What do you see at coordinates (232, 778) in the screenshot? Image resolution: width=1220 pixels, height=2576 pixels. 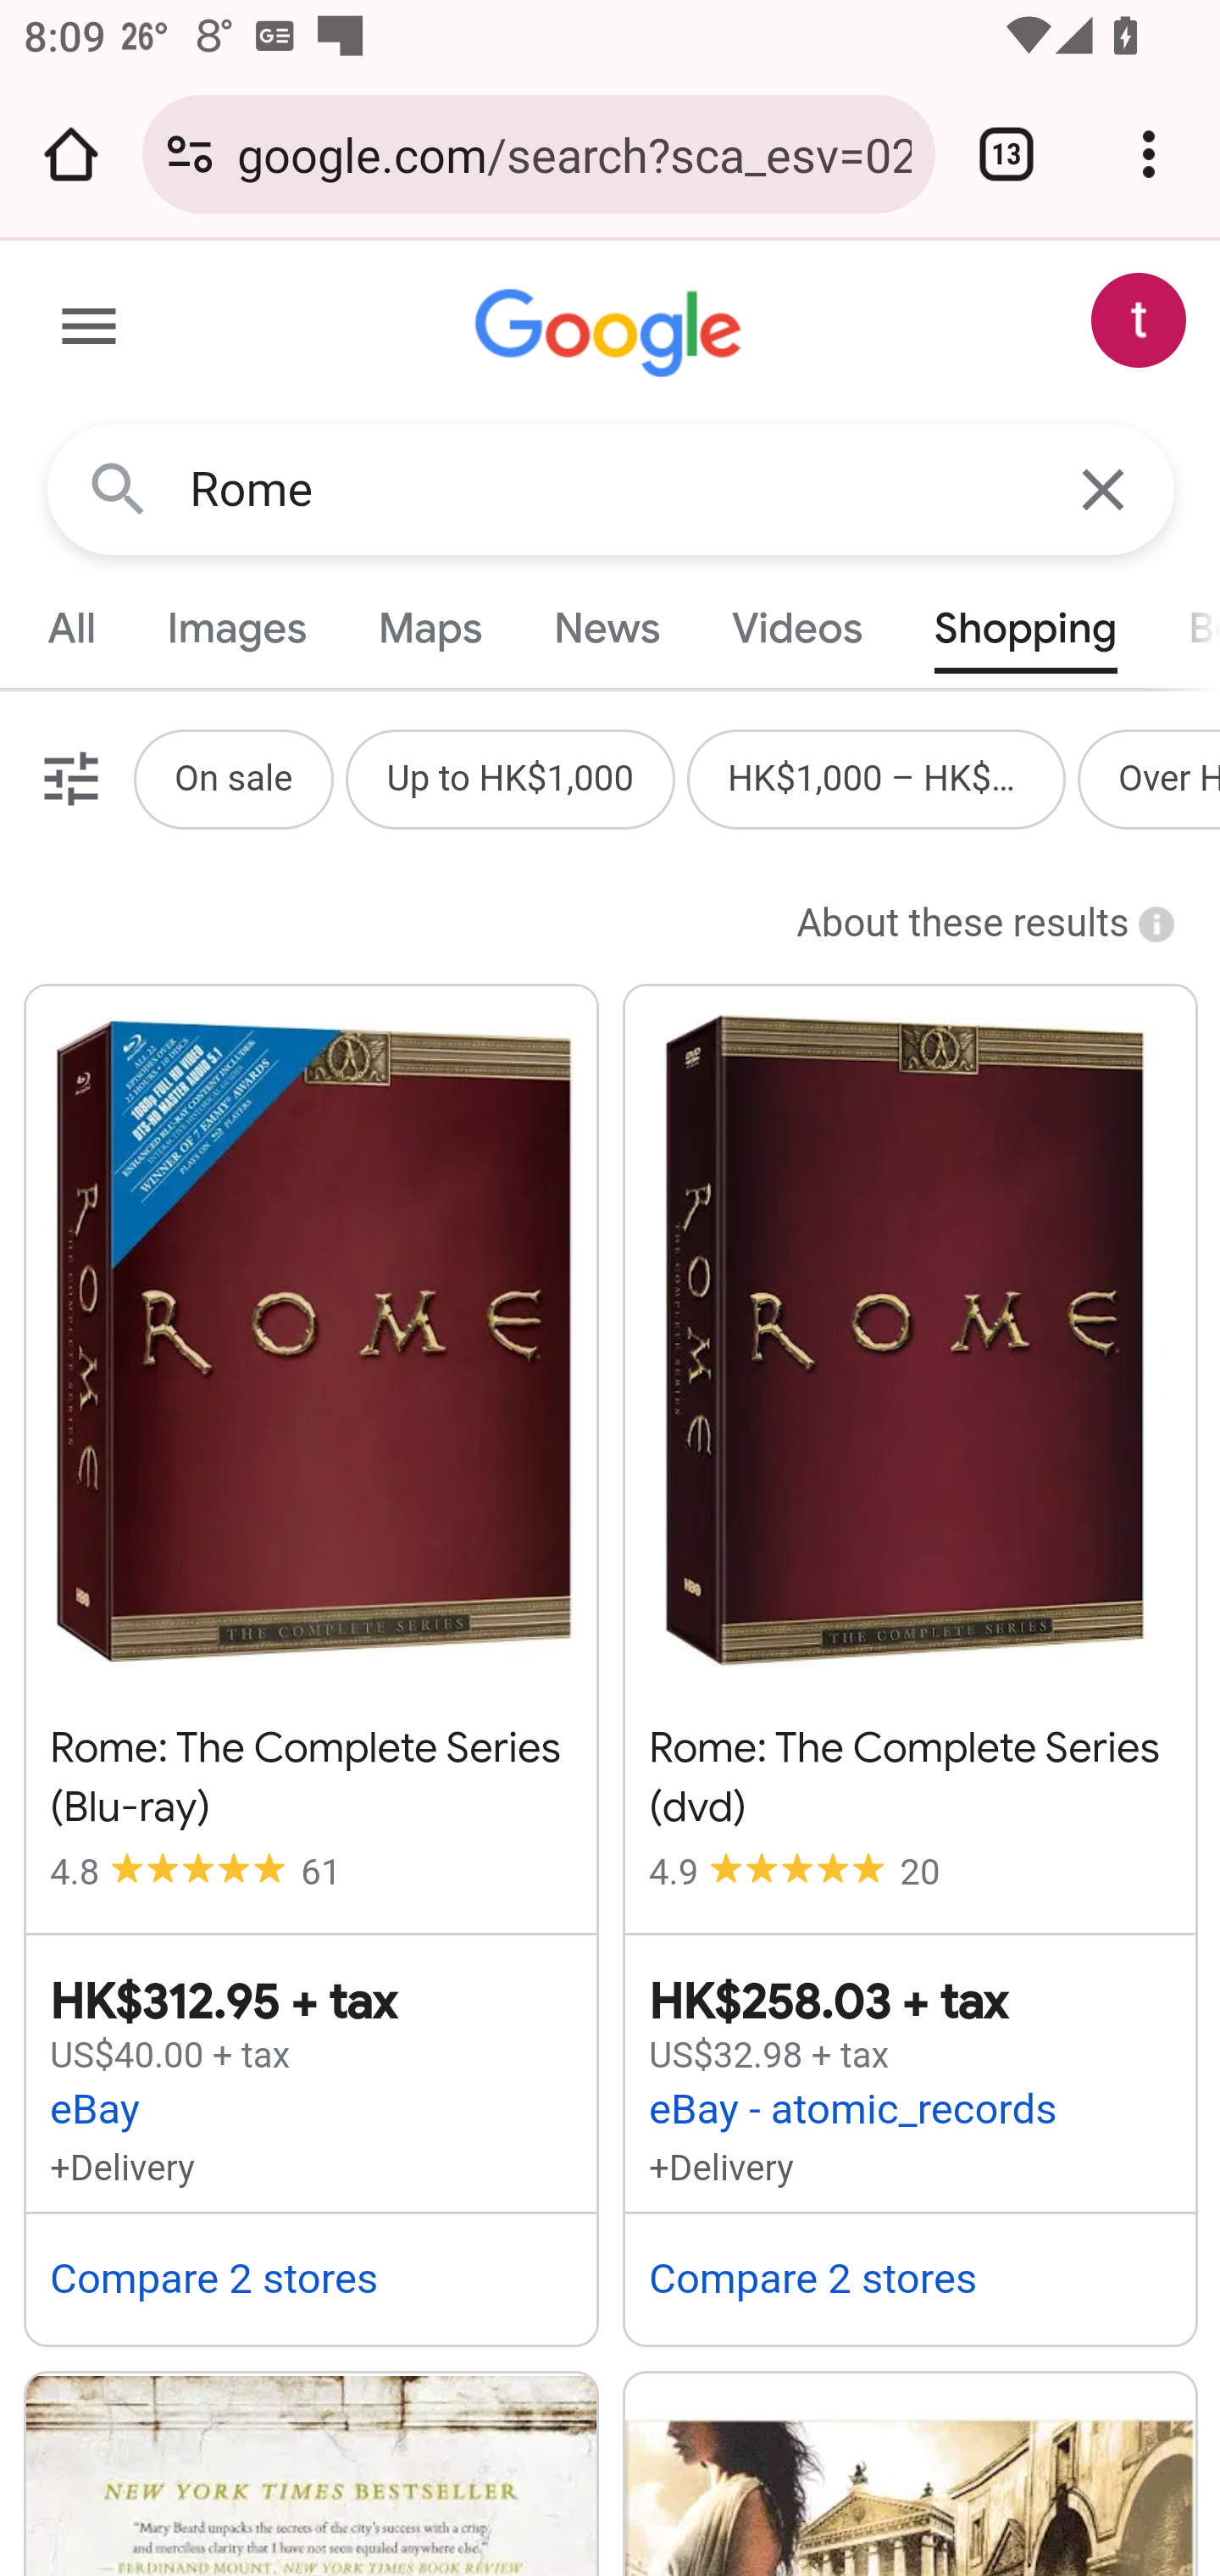 I see `On sale` at bounding box center [232, 778].